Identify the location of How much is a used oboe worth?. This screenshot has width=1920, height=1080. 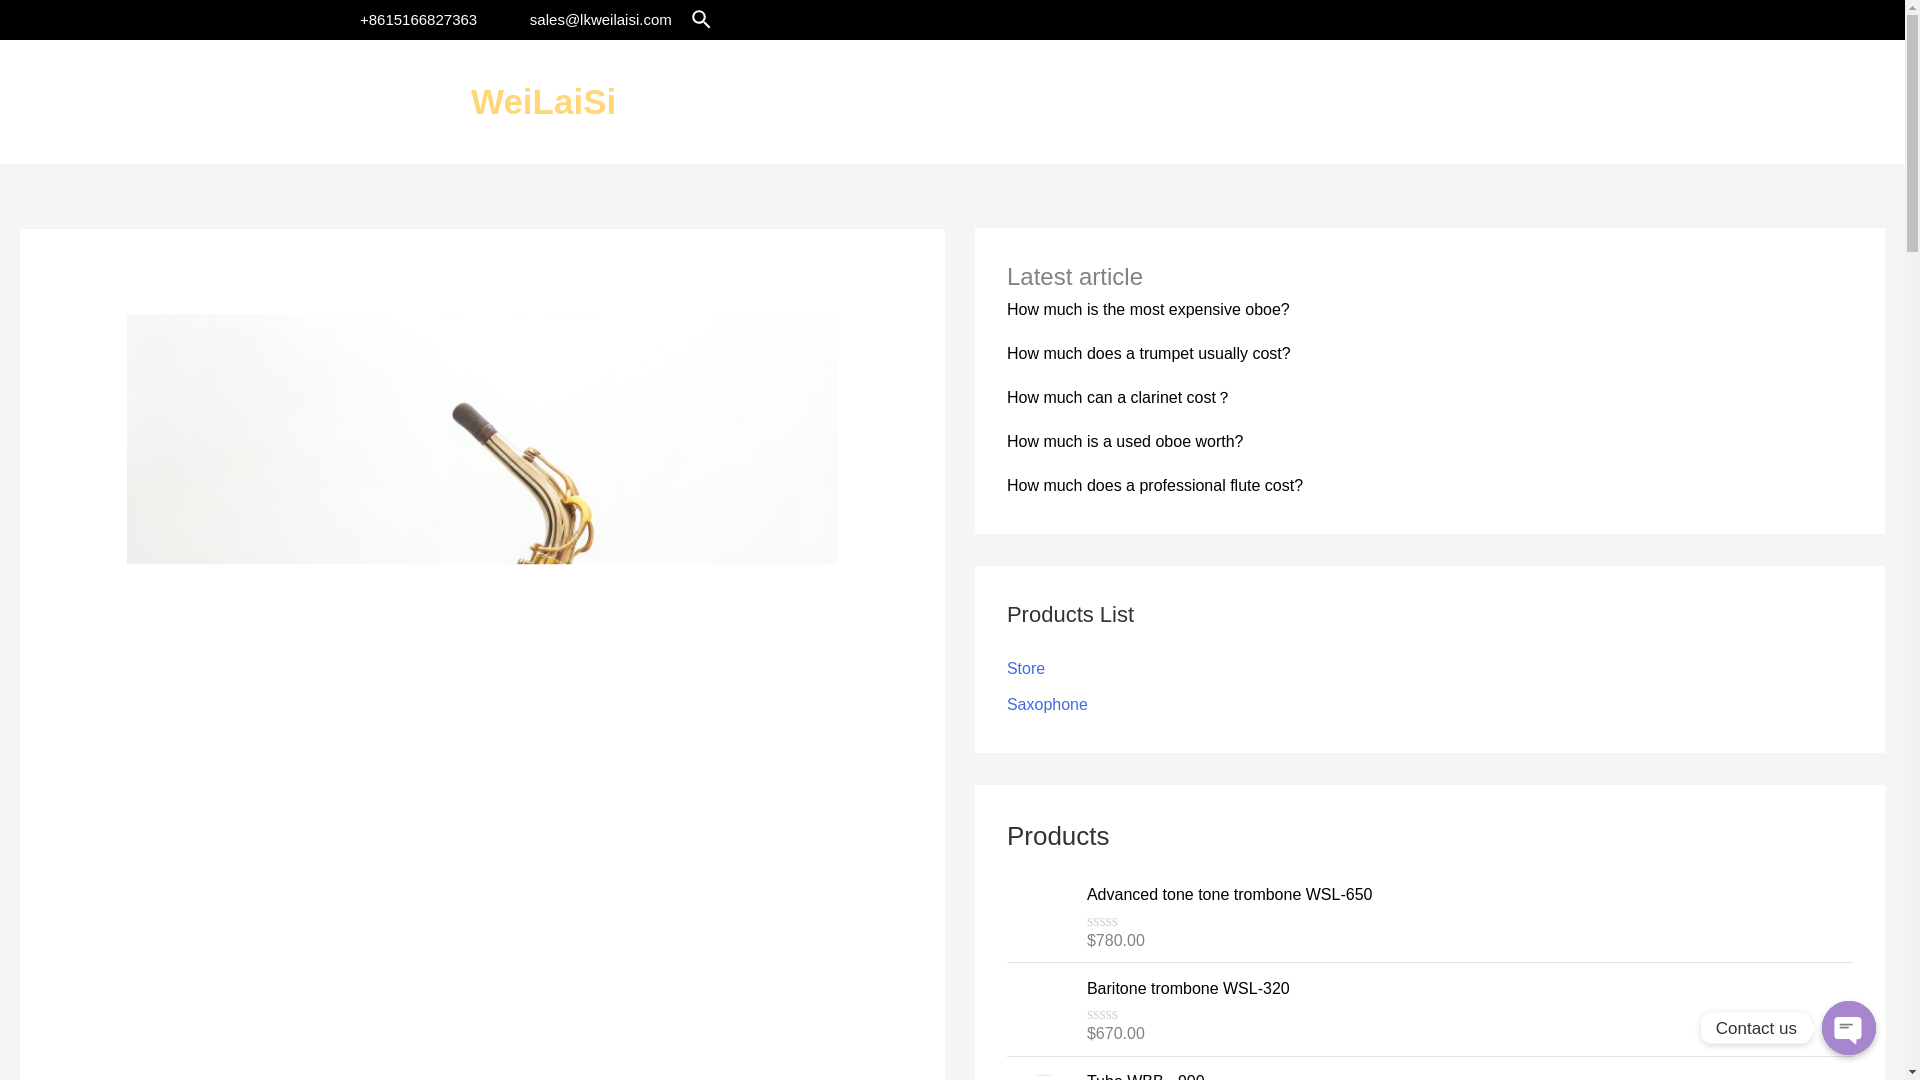
(1125, 442).